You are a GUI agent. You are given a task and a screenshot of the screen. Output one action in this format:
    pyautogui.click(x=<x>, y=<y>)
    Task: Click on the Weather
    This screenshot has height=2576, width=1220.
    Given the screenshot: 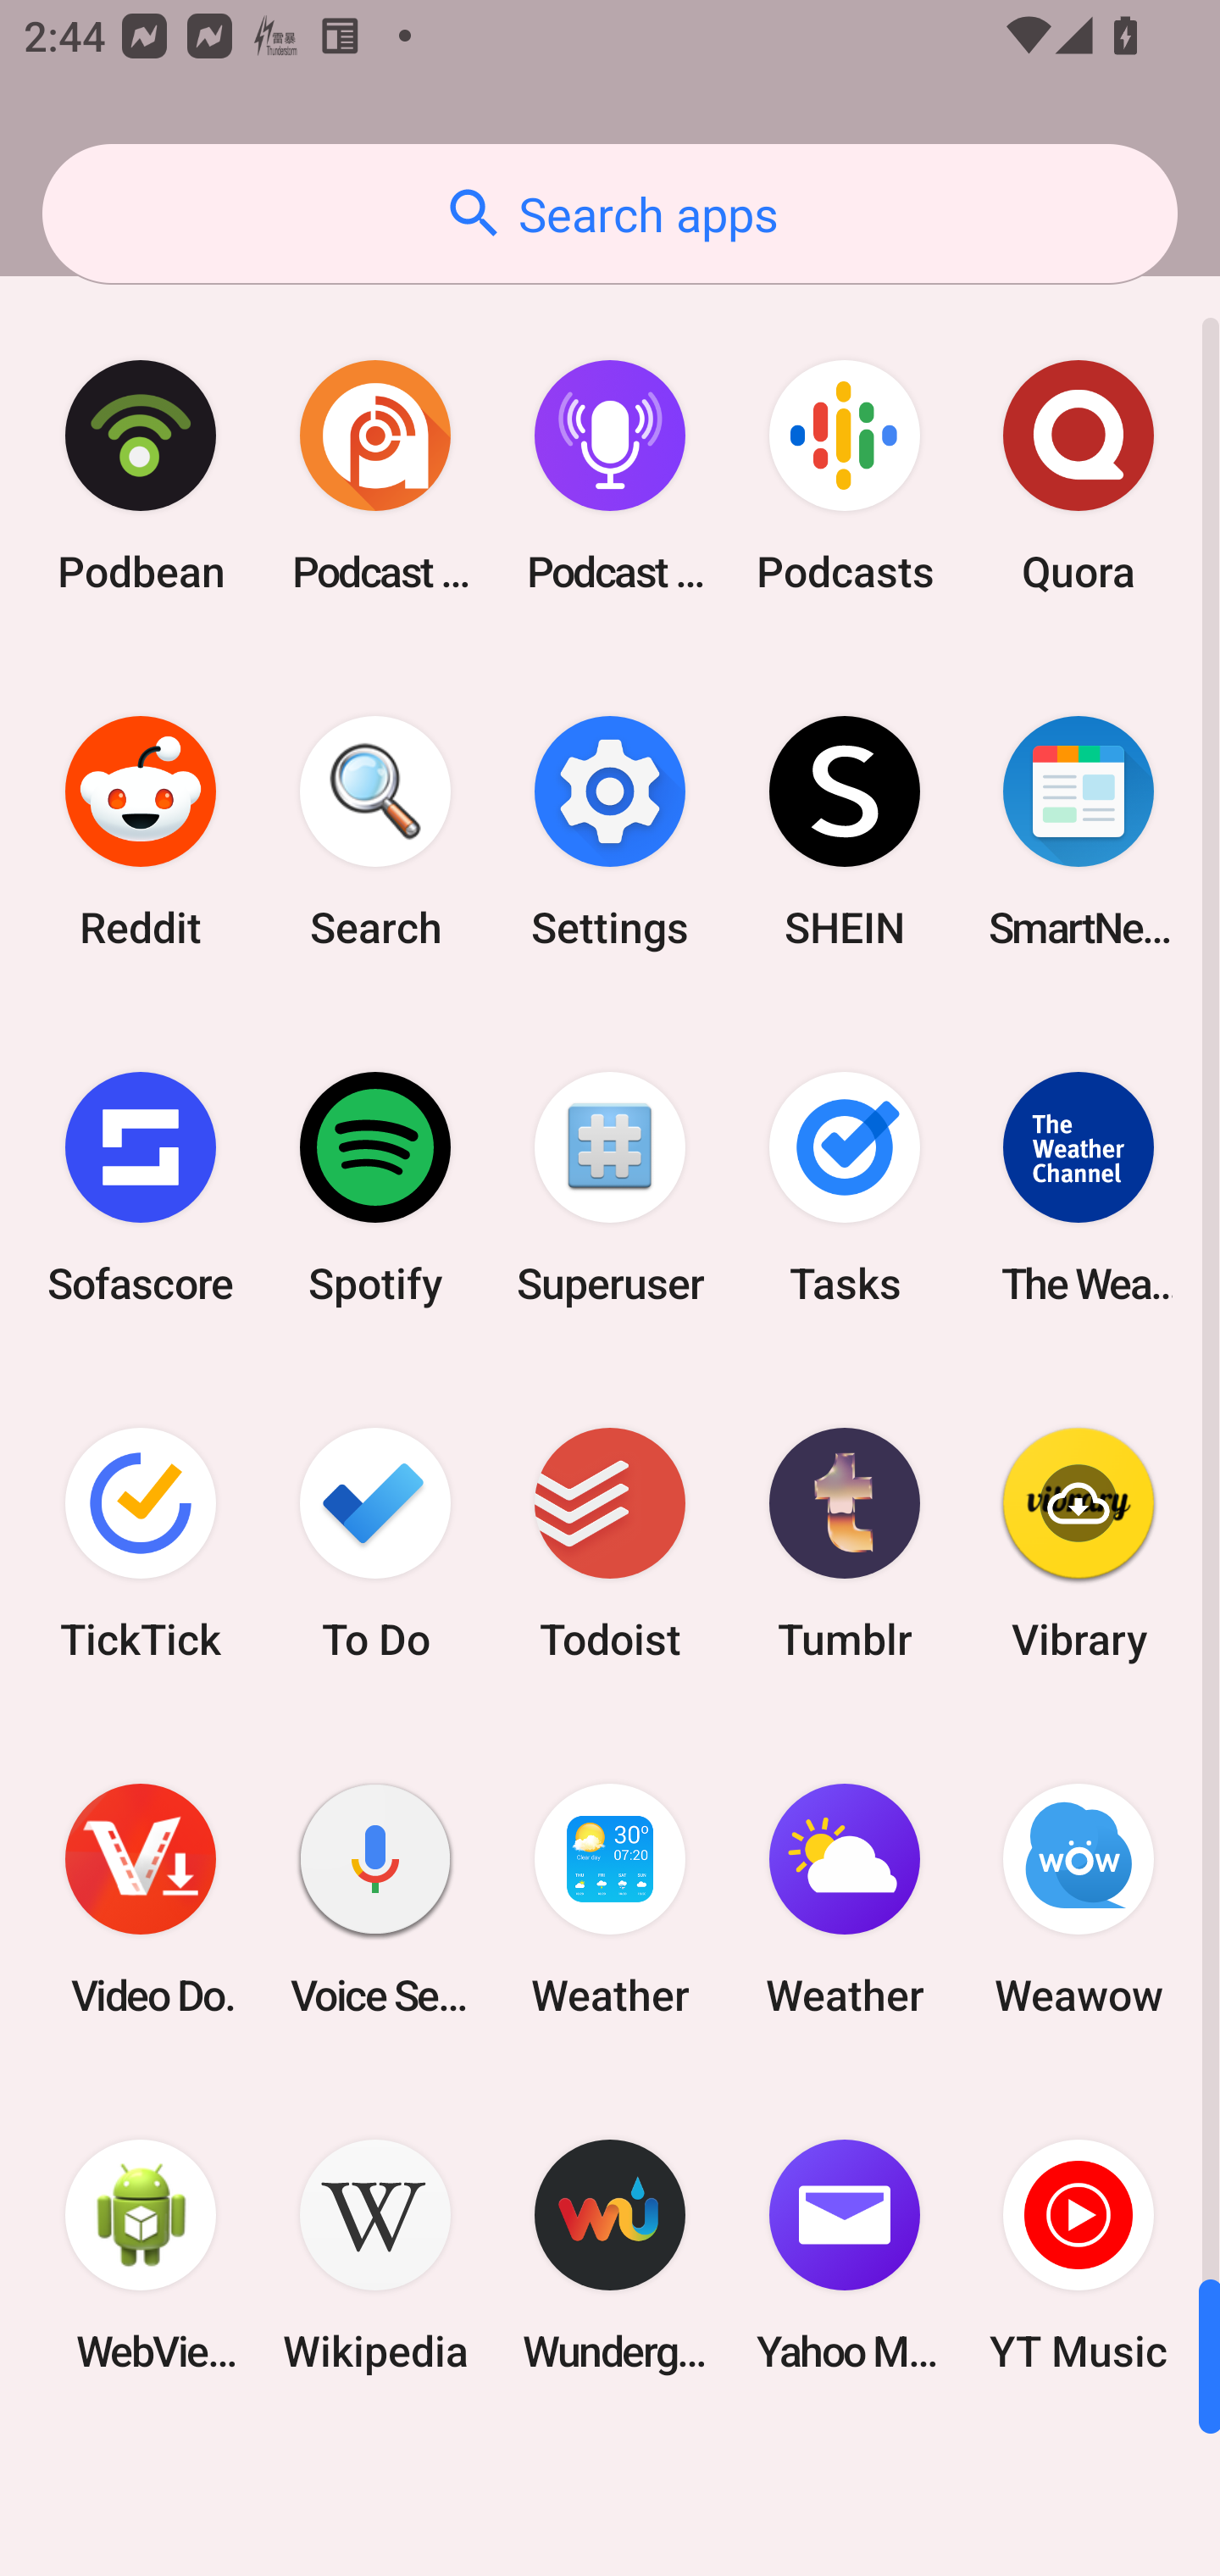 What is the action you would take?
    pyautogui.click(x=844, y=1900)
    